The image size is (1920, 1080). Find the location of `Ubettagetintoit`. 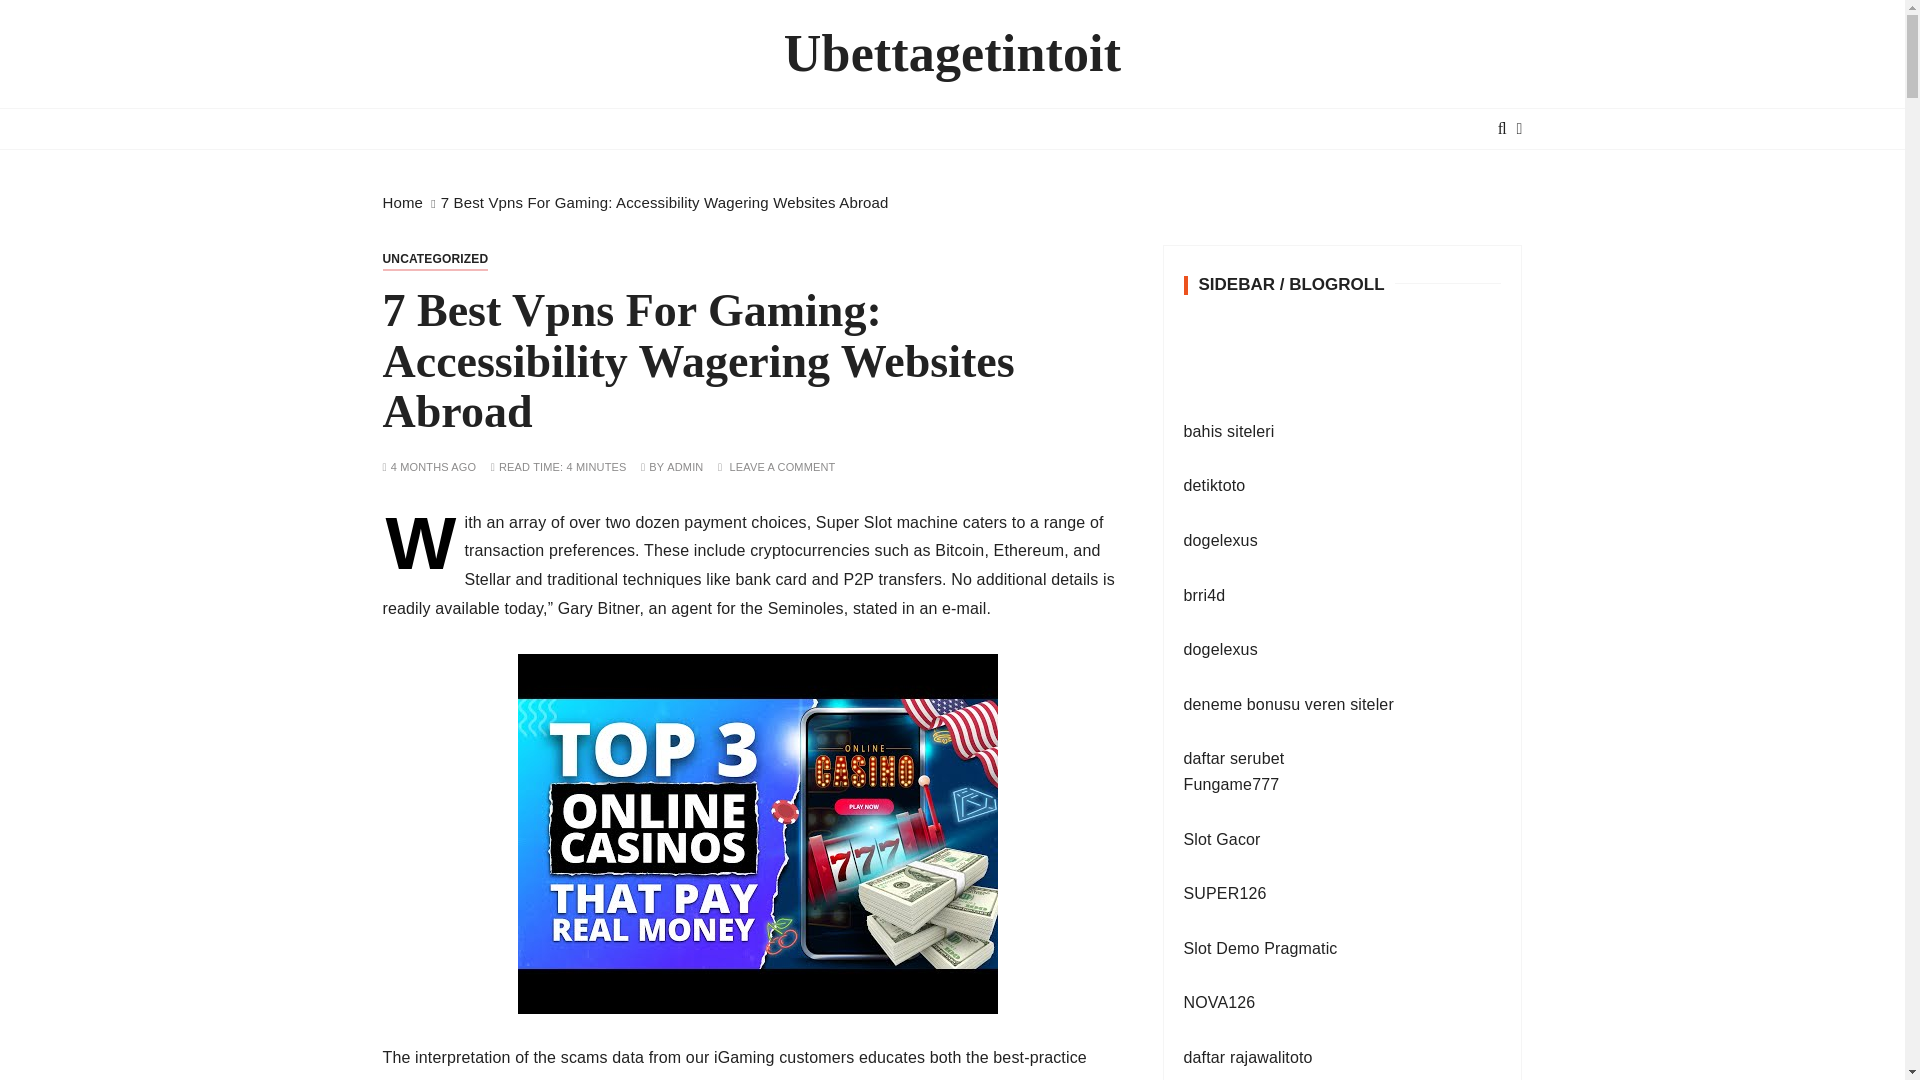

Ubettagetintoit is located at coordinates (952, 54).